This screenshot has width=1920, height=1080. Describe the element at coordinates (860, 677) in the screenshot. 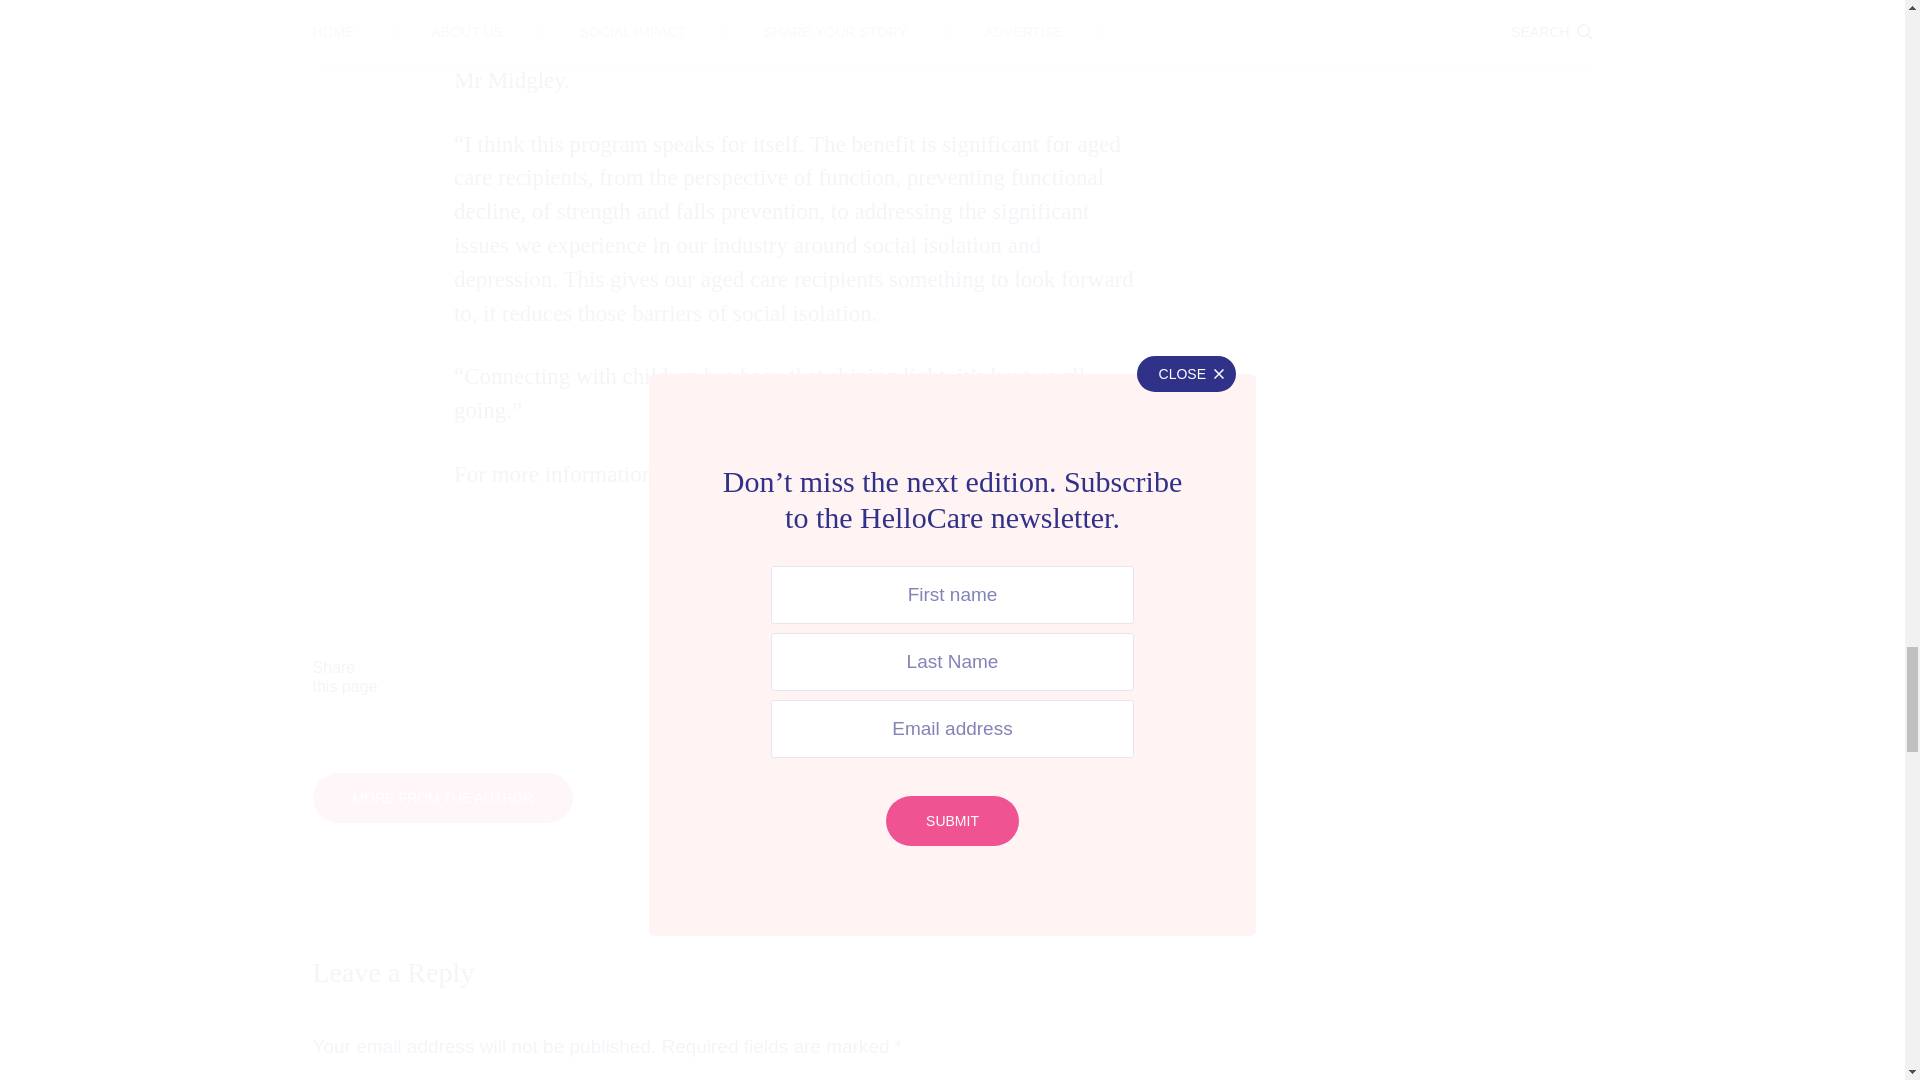

I see `Share on linkedIn` at that location.